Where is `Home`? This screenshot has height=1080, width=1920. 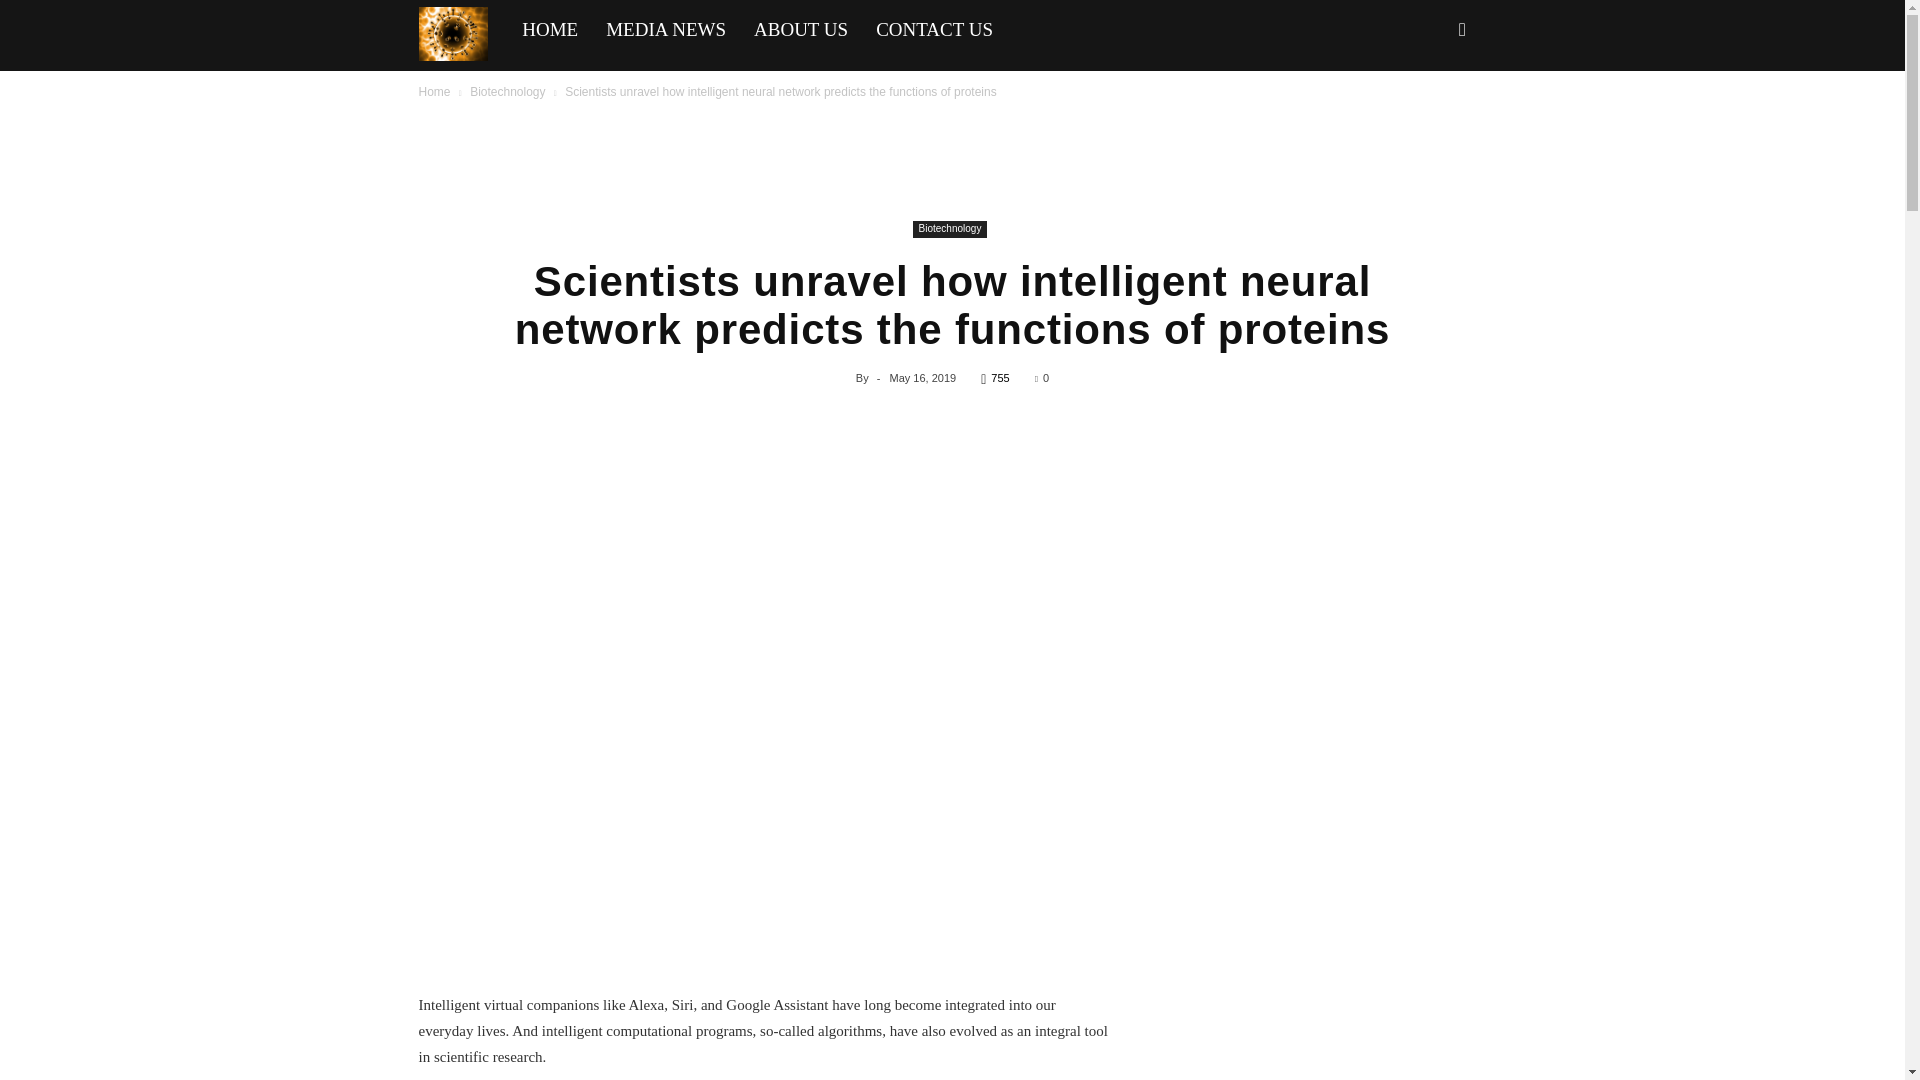
Home is located at coordinates (434, 92).